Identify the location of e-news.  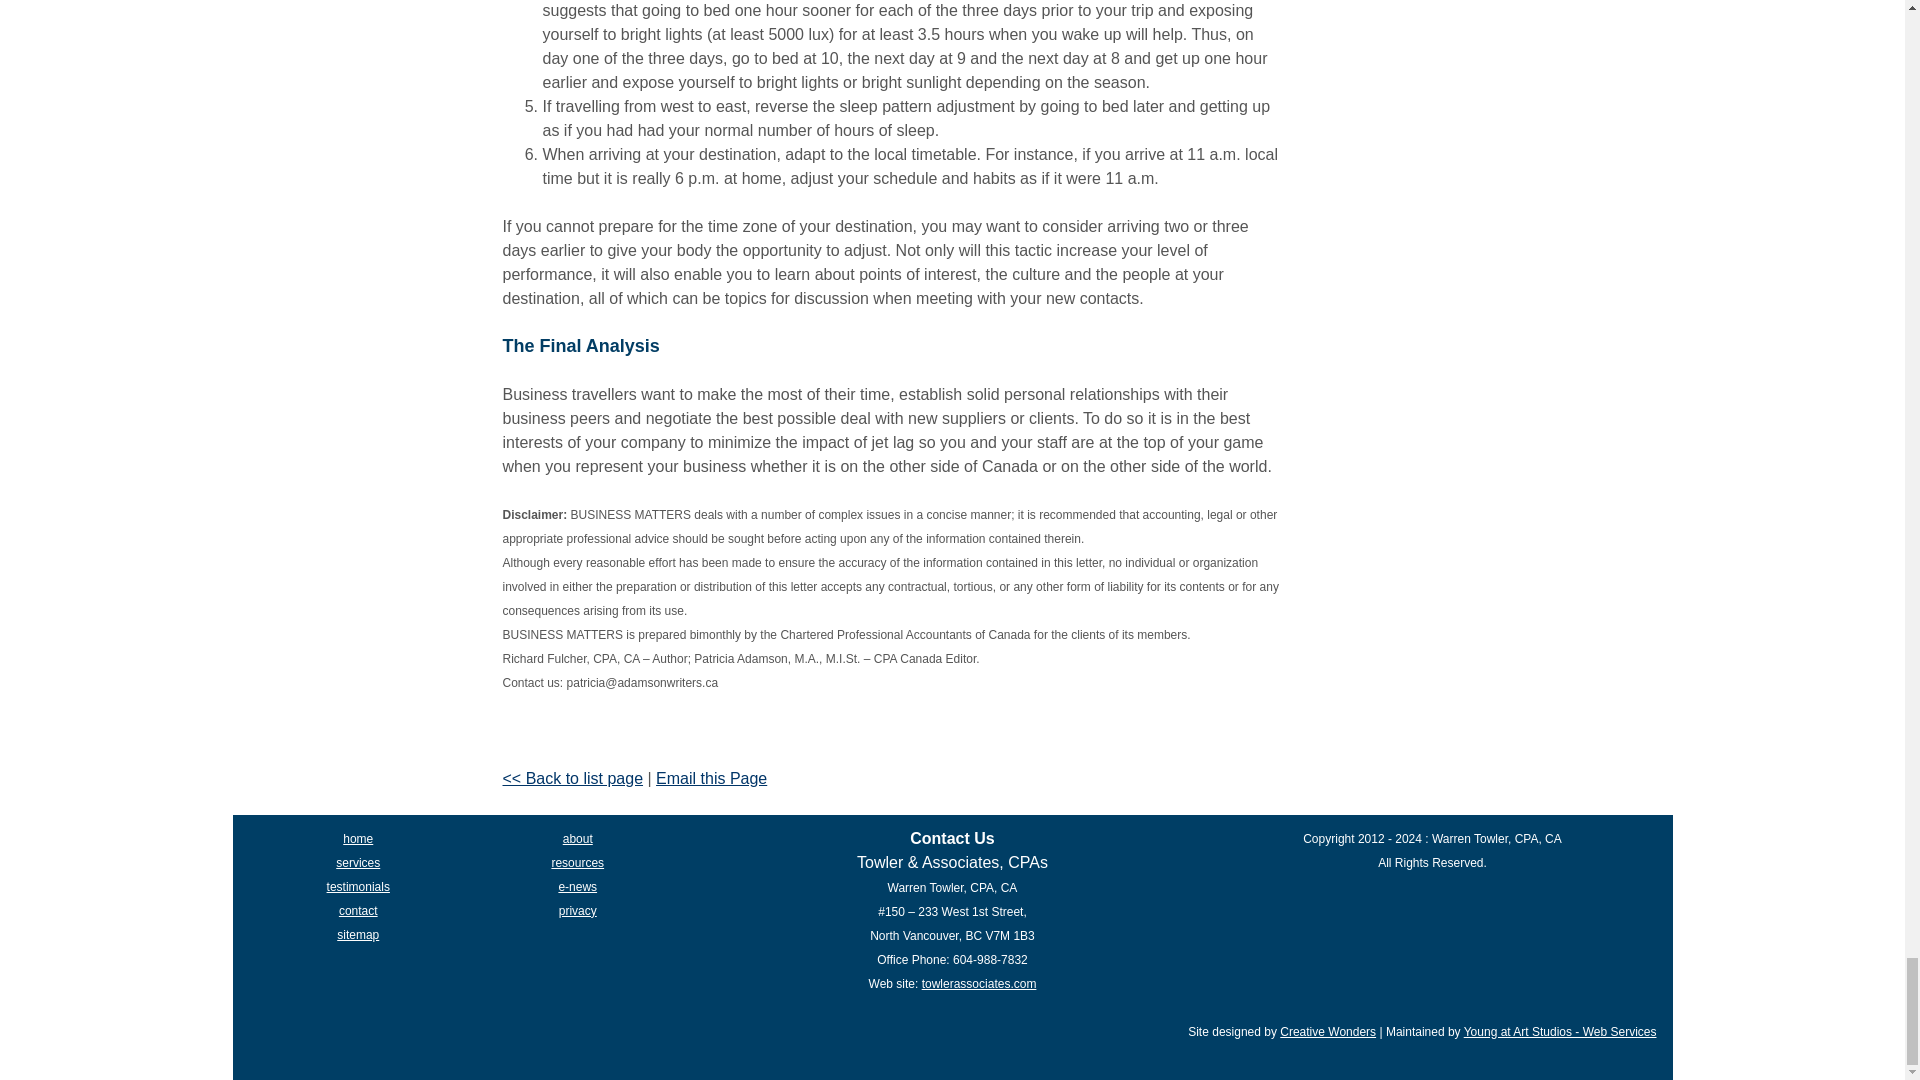
(578, 887).